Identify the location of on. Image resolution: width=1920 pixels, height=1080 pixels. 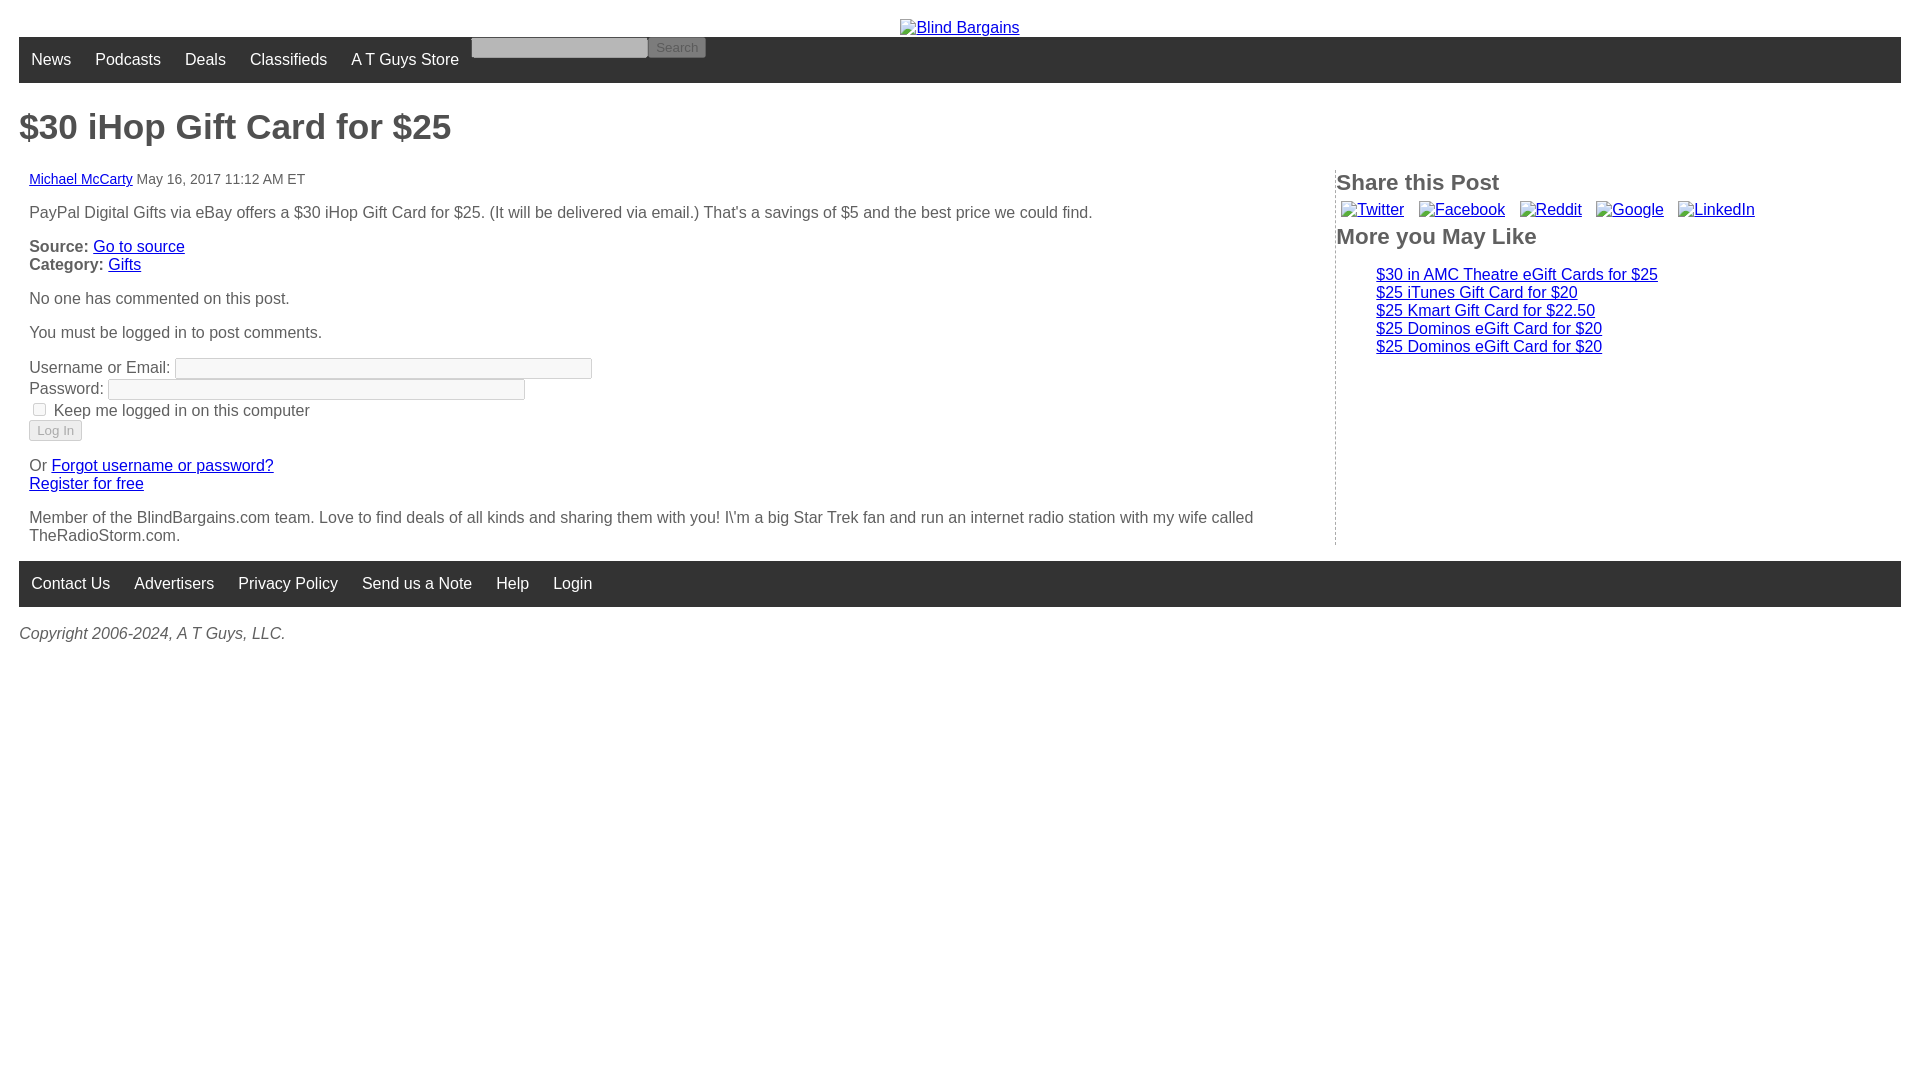
(39, 408).